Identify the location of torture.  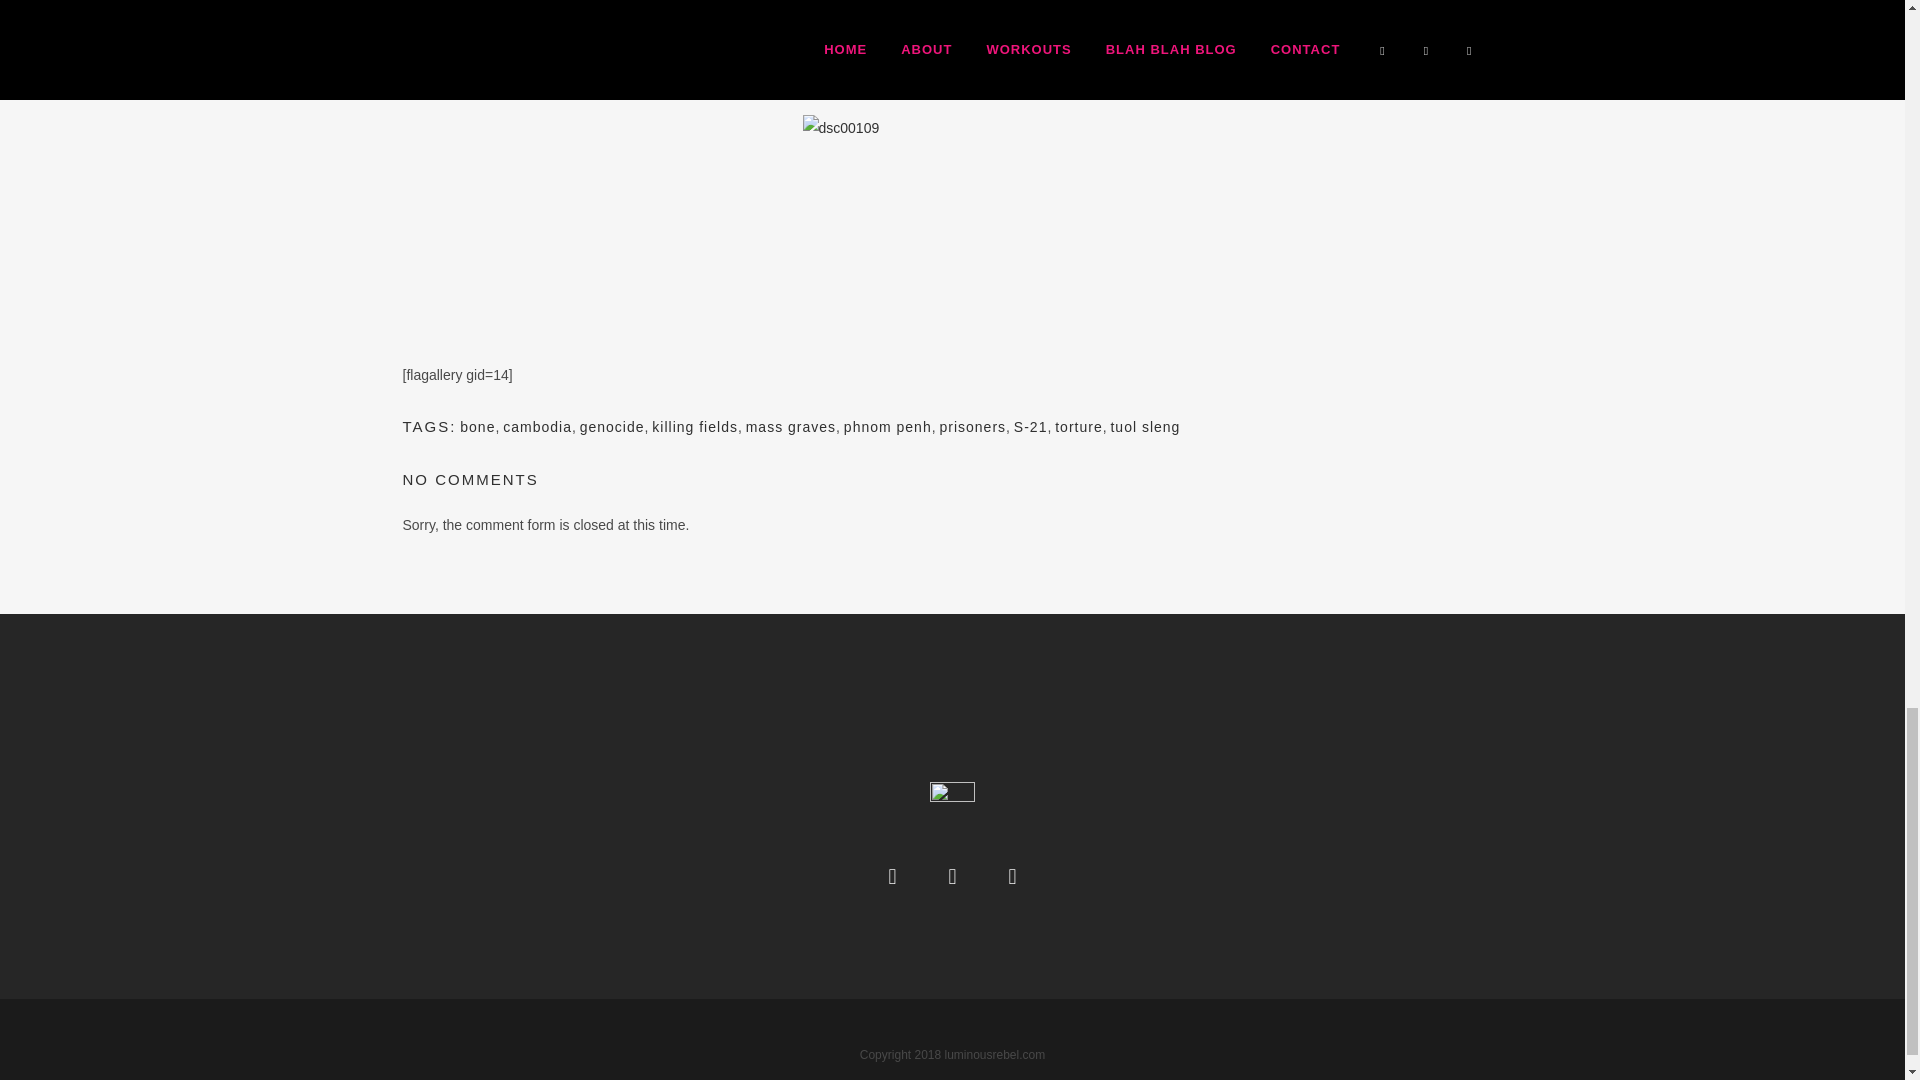
(1078, 427).